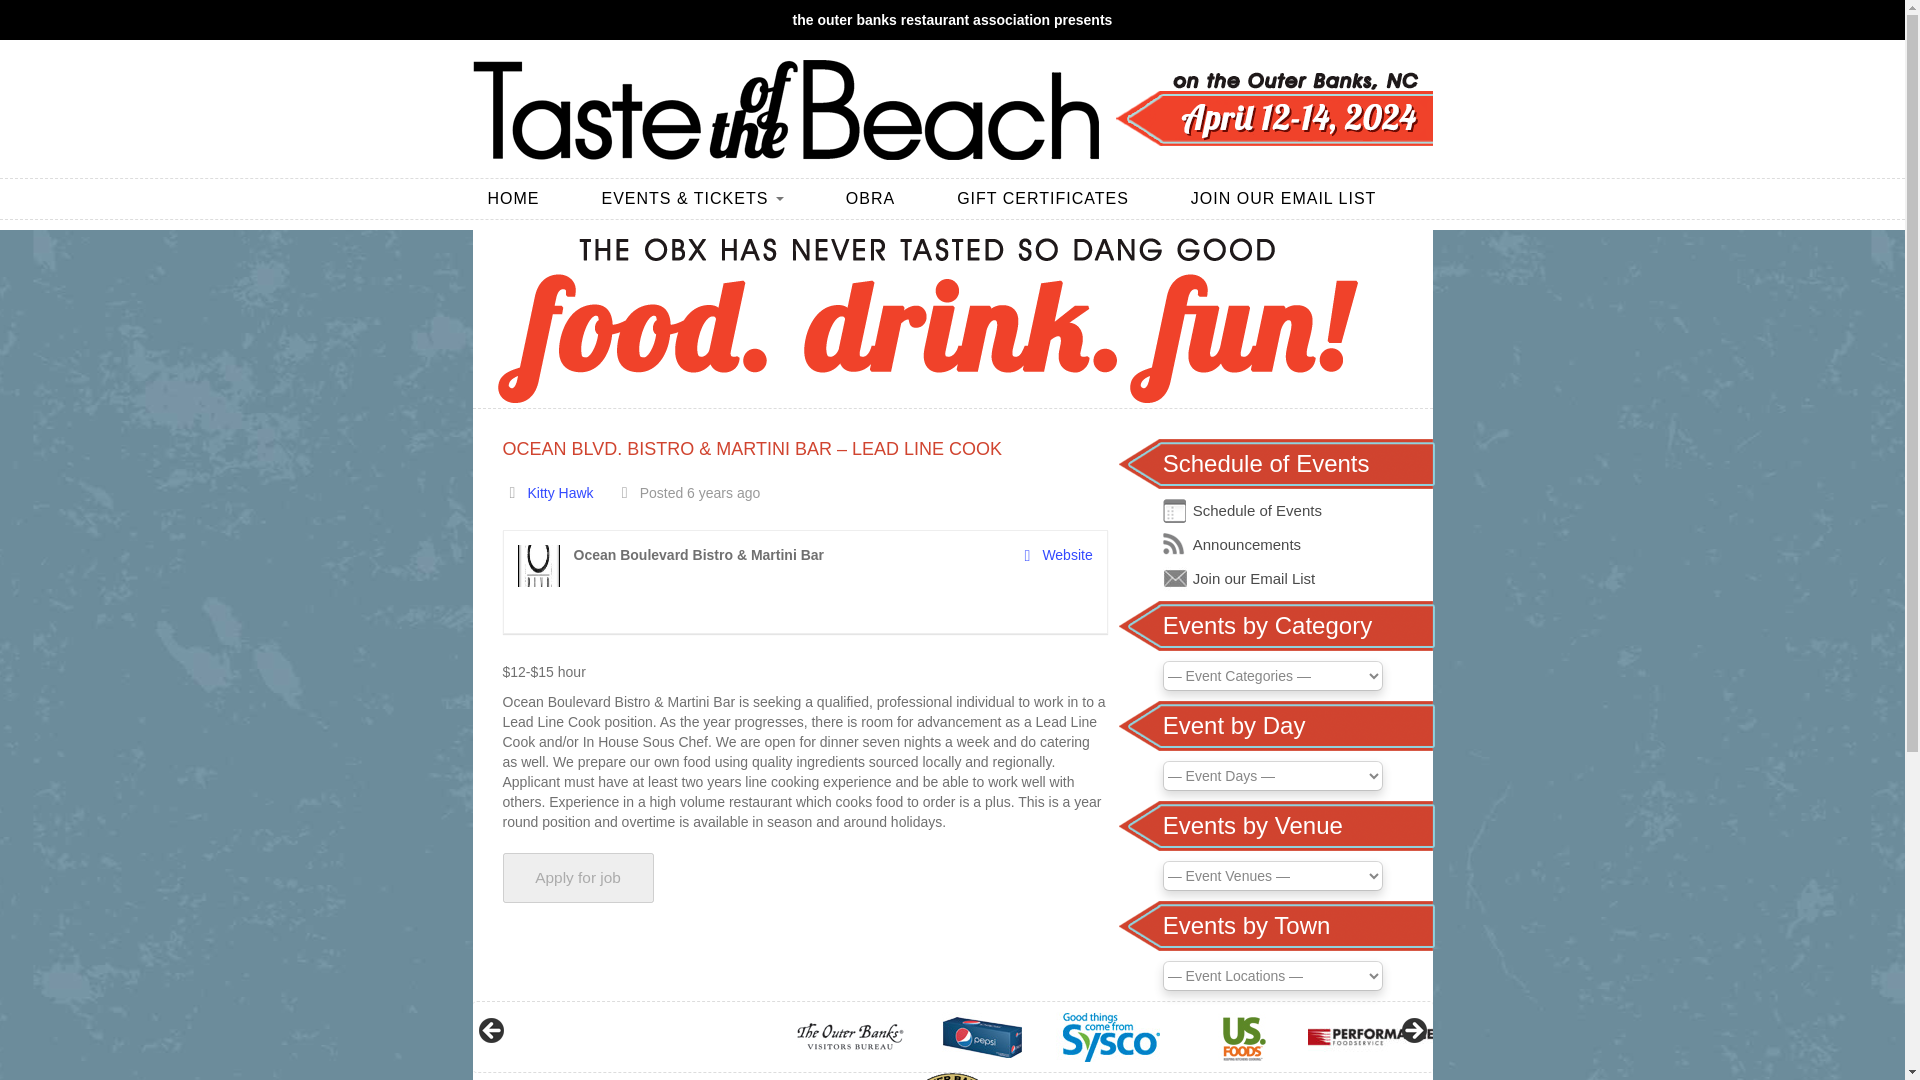 The width and height of the screenshot is (1920, 1080). I want to click on Announcements, so click(1246, 544).